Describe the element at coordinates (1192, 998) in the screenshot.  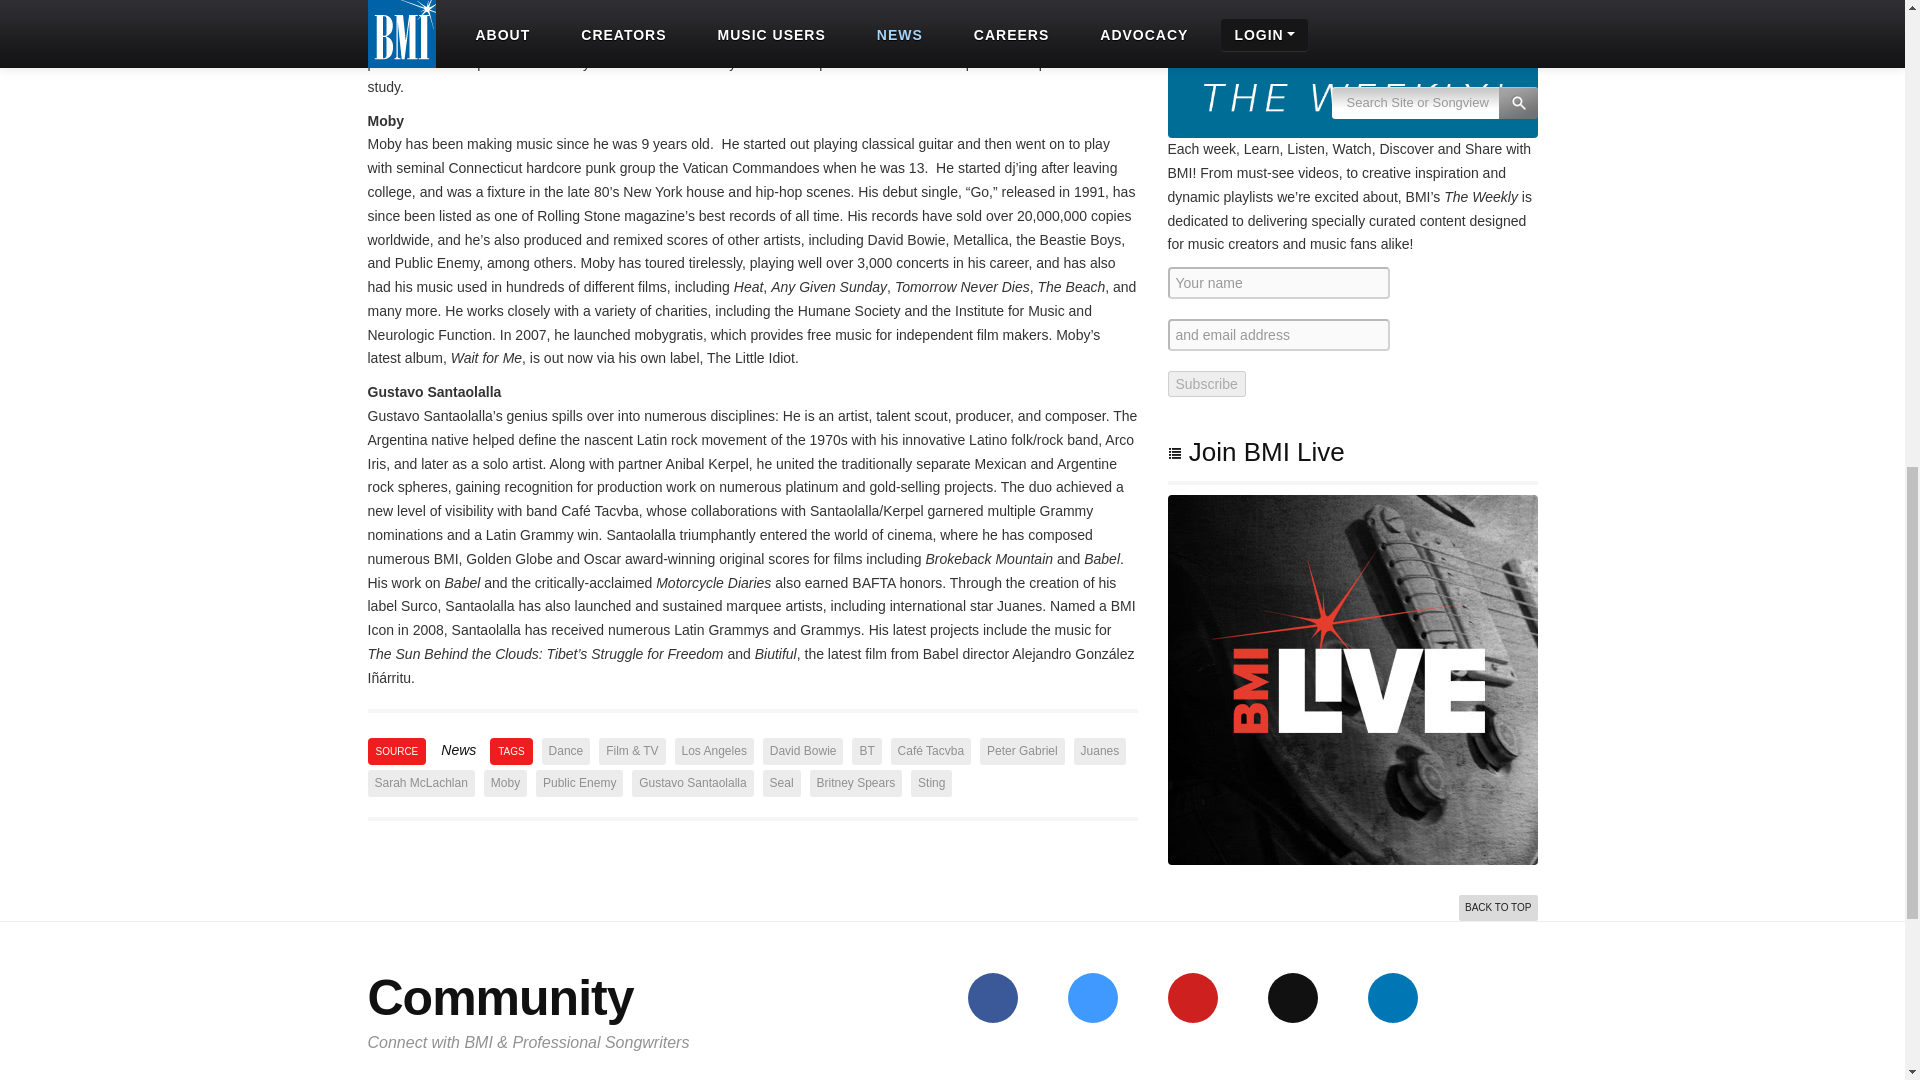
I see `Visit BMI on YouTube` at that location.